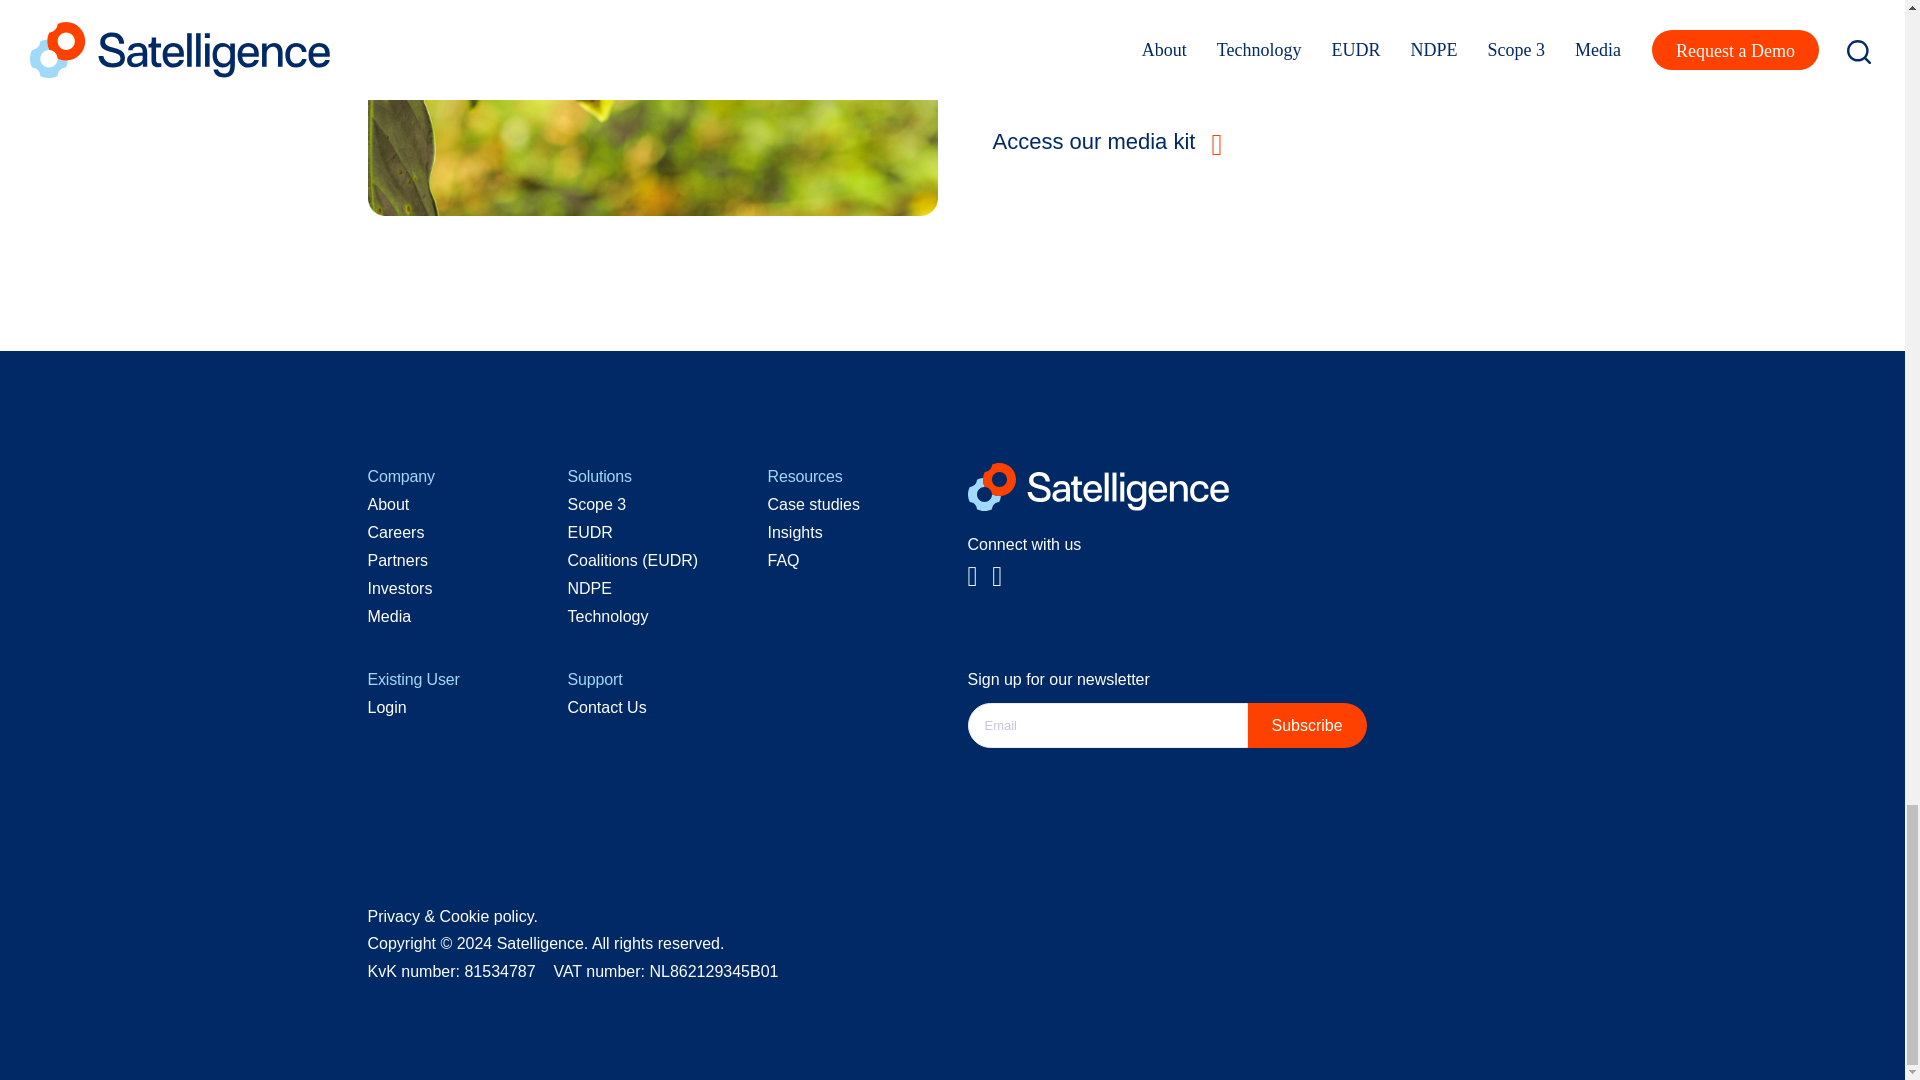 The height and width of the screenshot is (1080, 1920). I want to click on About, so click(389, 504).